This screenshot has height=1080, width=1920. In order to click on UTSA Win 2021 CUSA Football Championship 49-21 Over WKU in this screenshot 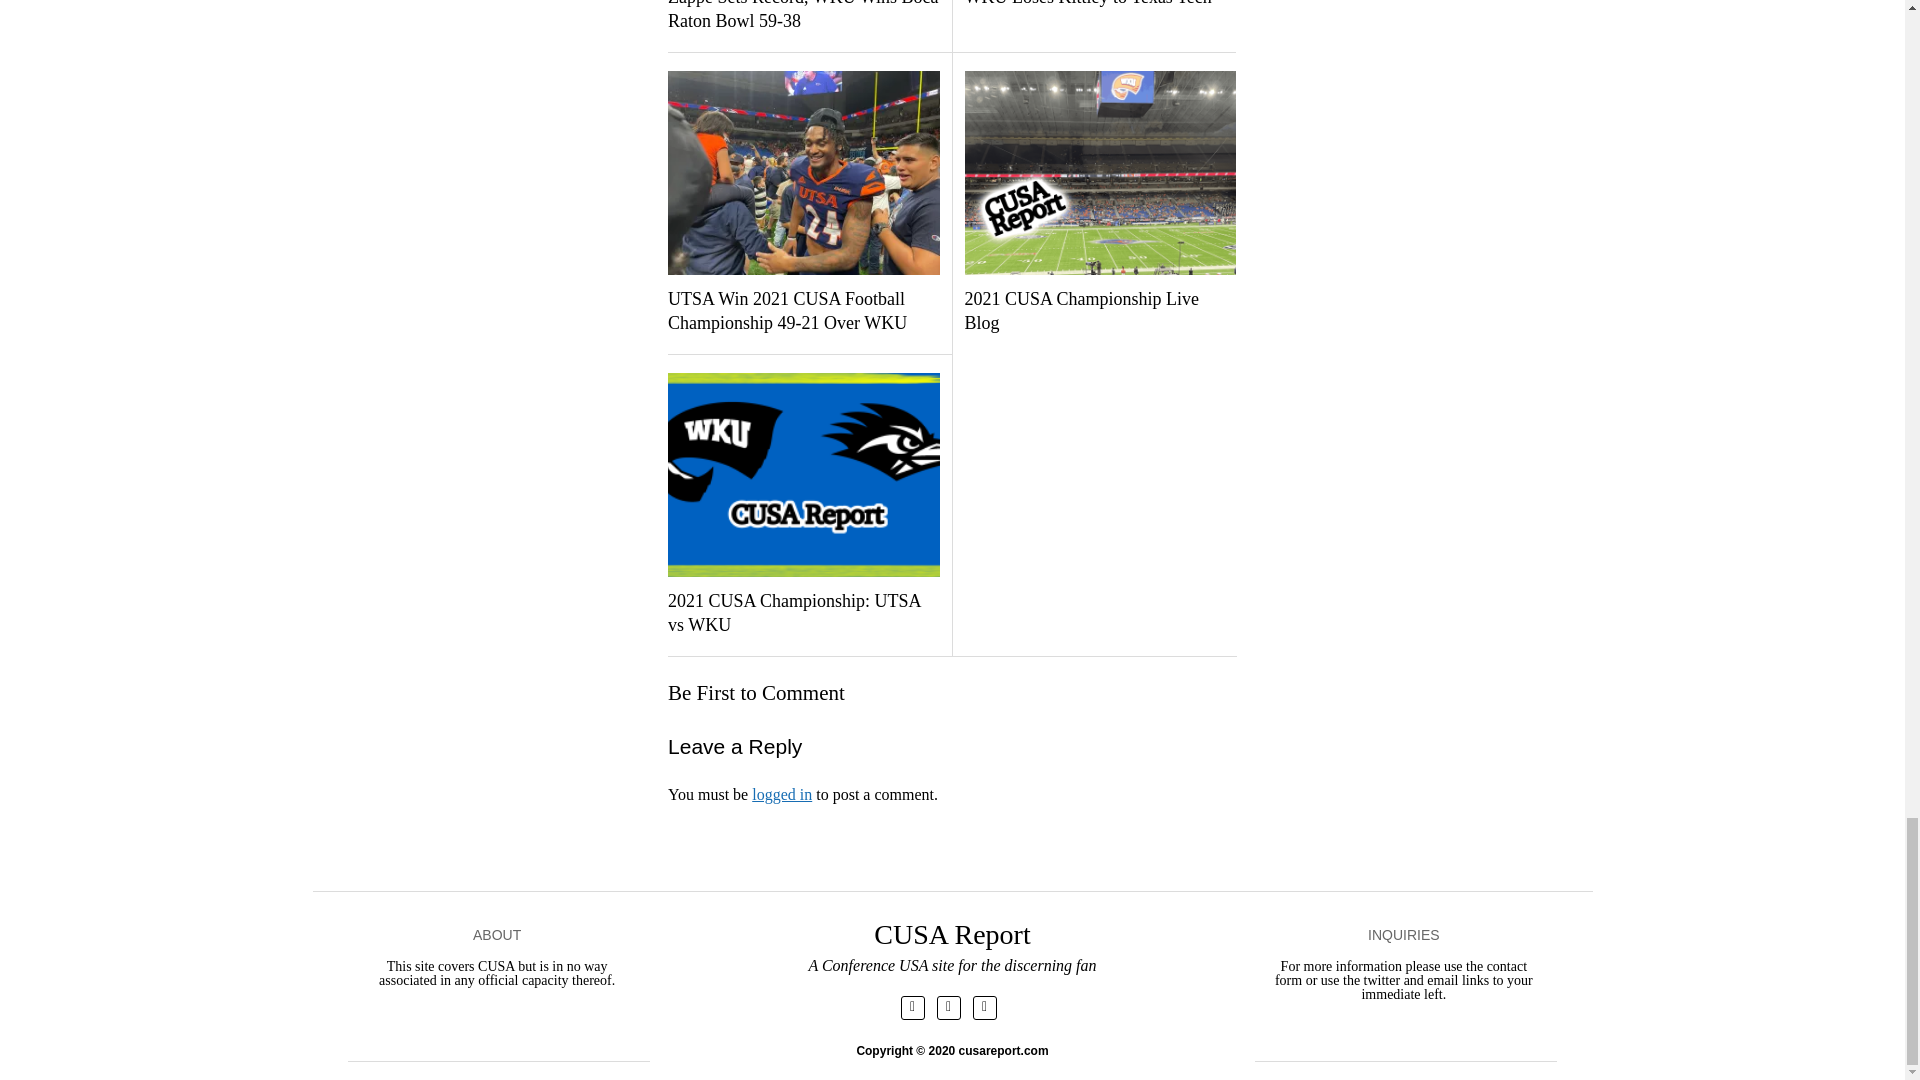, I will do `click(803, 312)`.